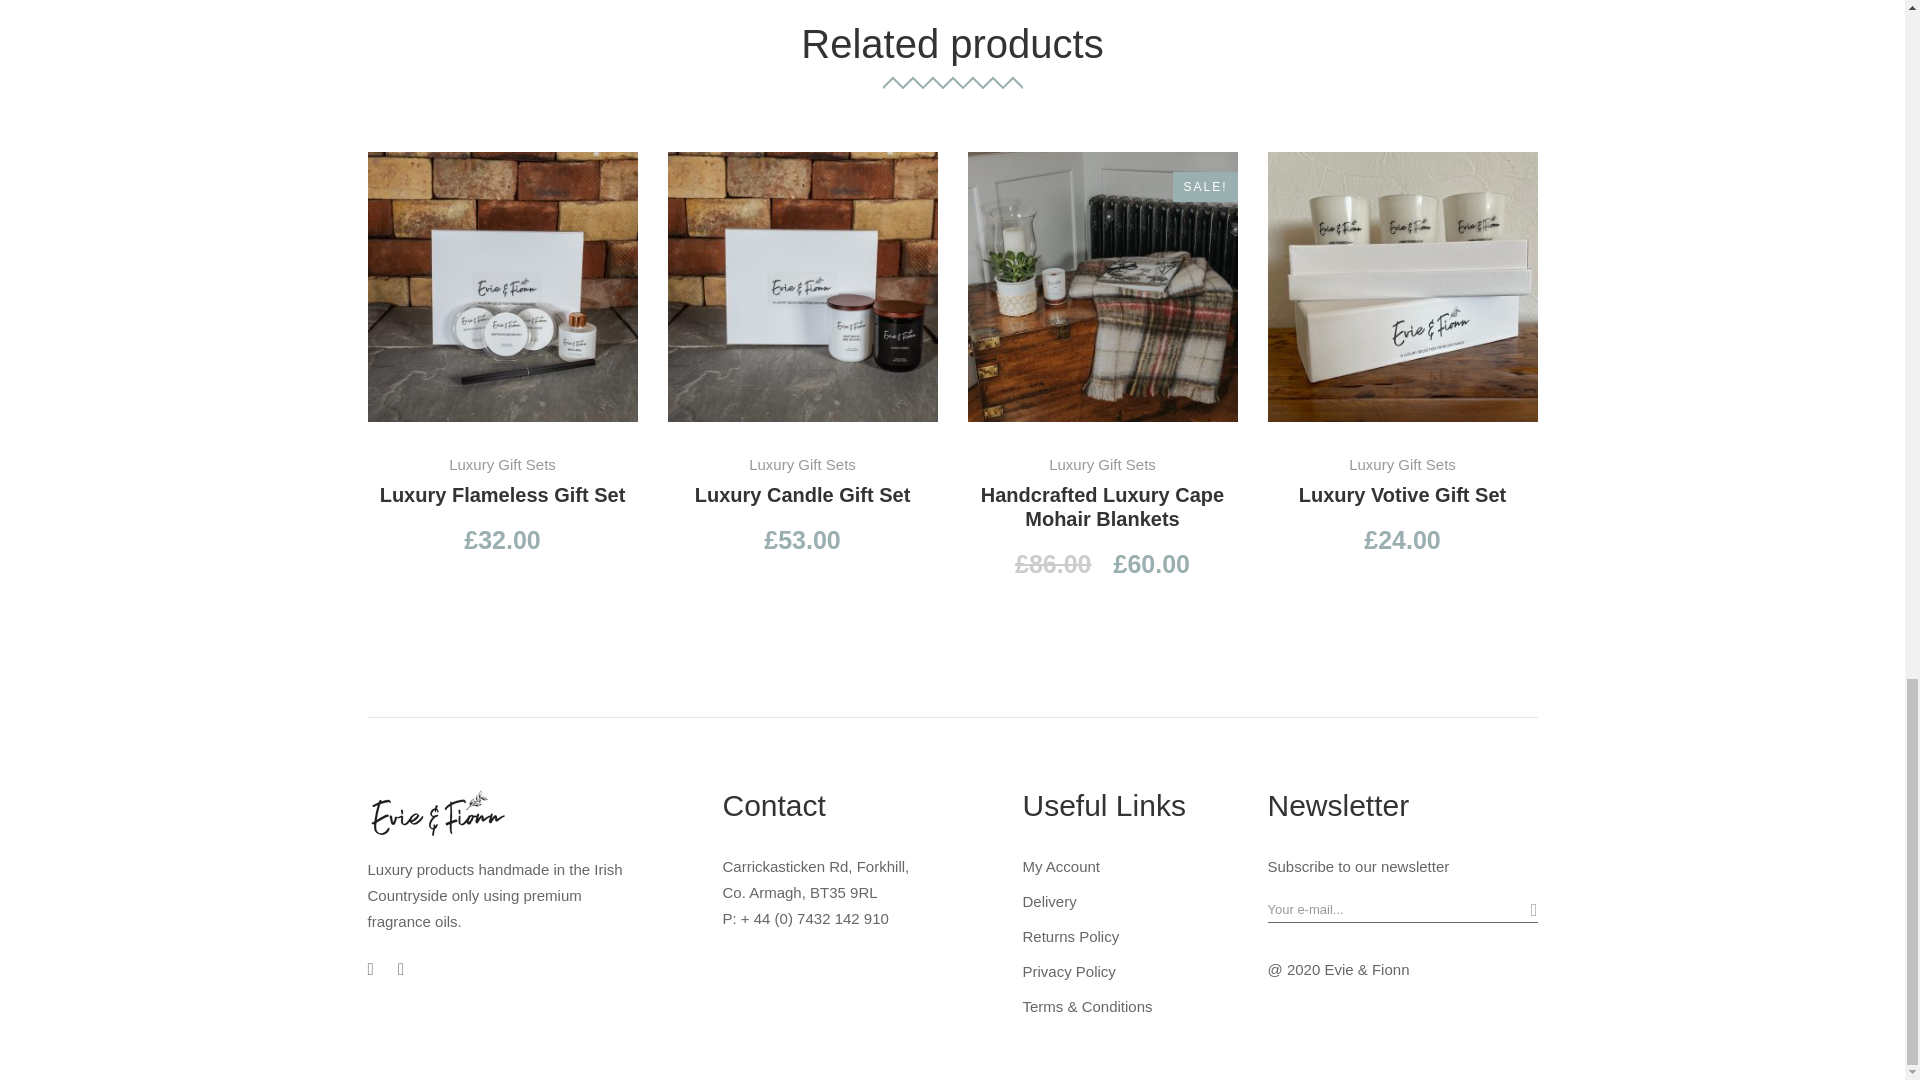 The image size is (1920, 1080). What do you see at coordinates (1102, 287) in the screenshot?
I see `Handcrafted Luxury Cape Mohair Blankets` at bounding box center [1102, 287].